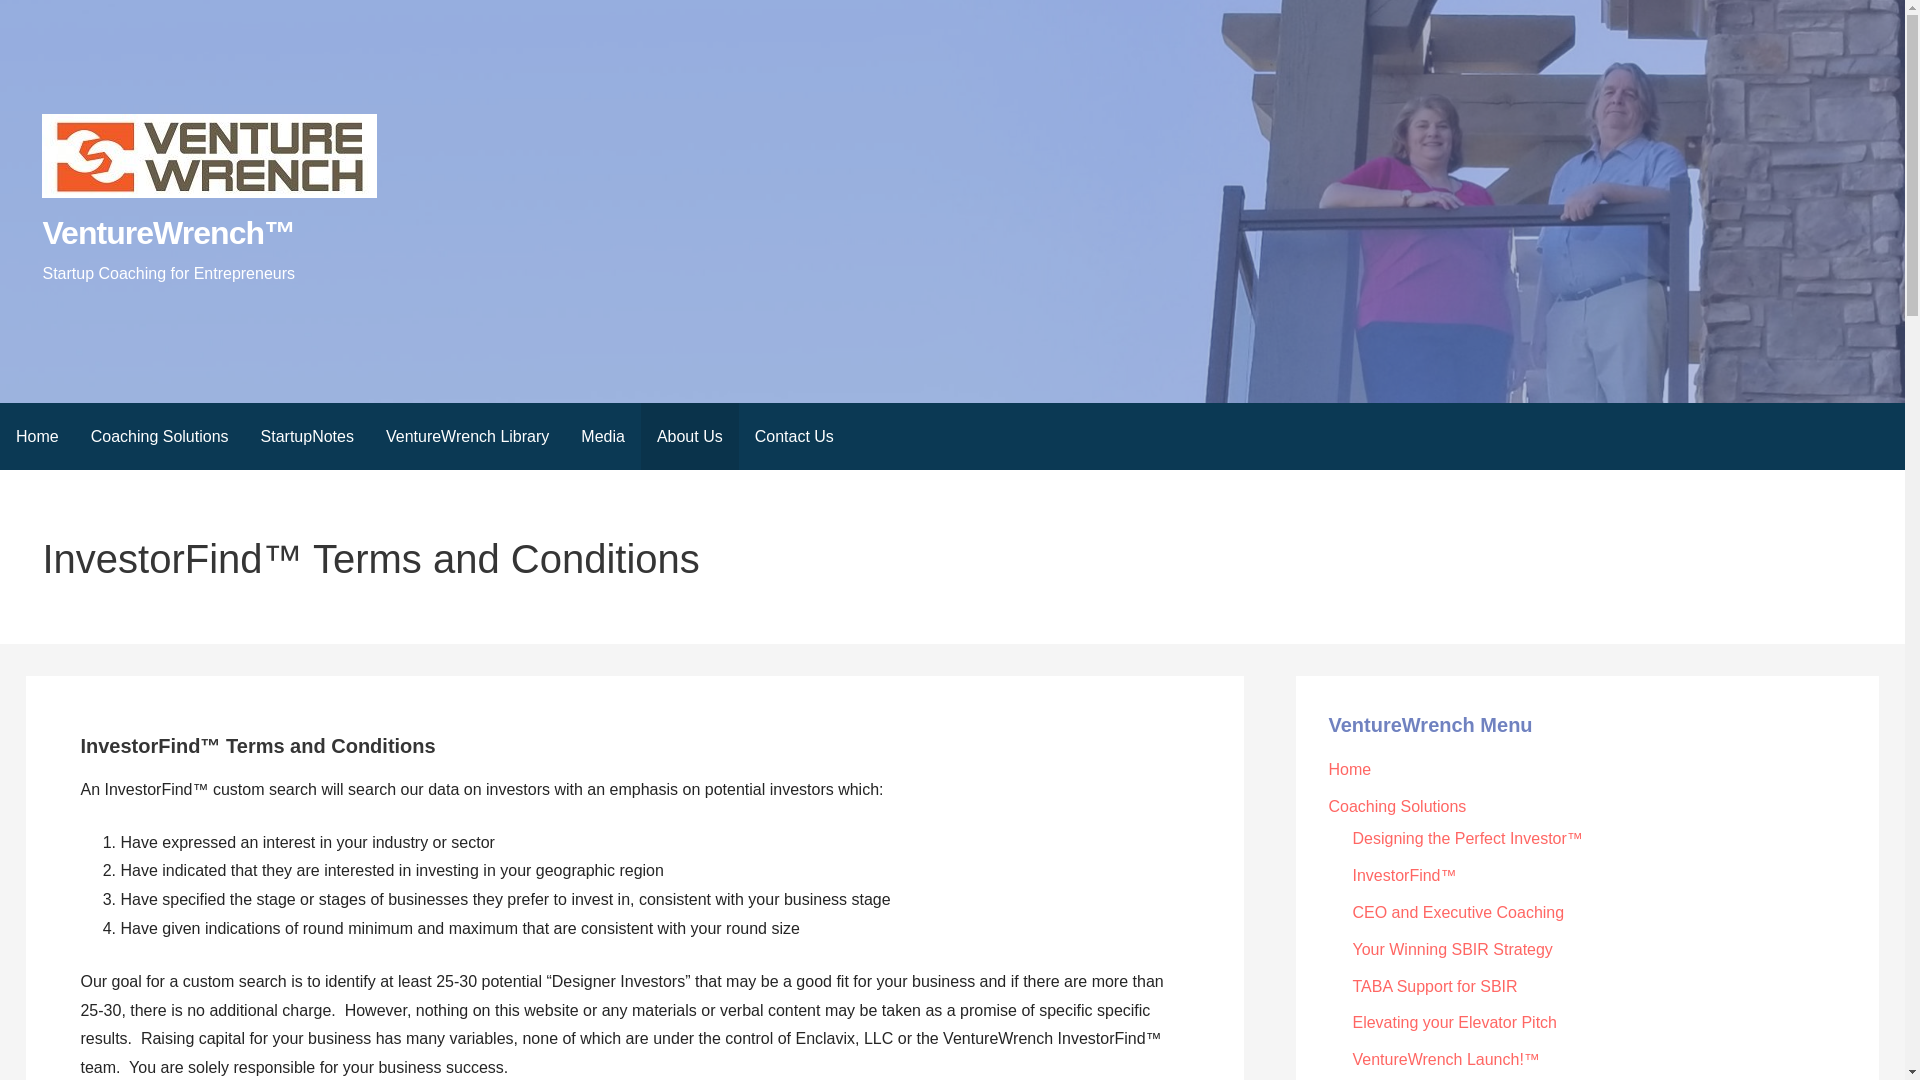 Image resolution: width=1920 pixels, height=1080 pixels. Describe the element at coordinates (690, 436) in the screenshot. I see `About Us` at that location.